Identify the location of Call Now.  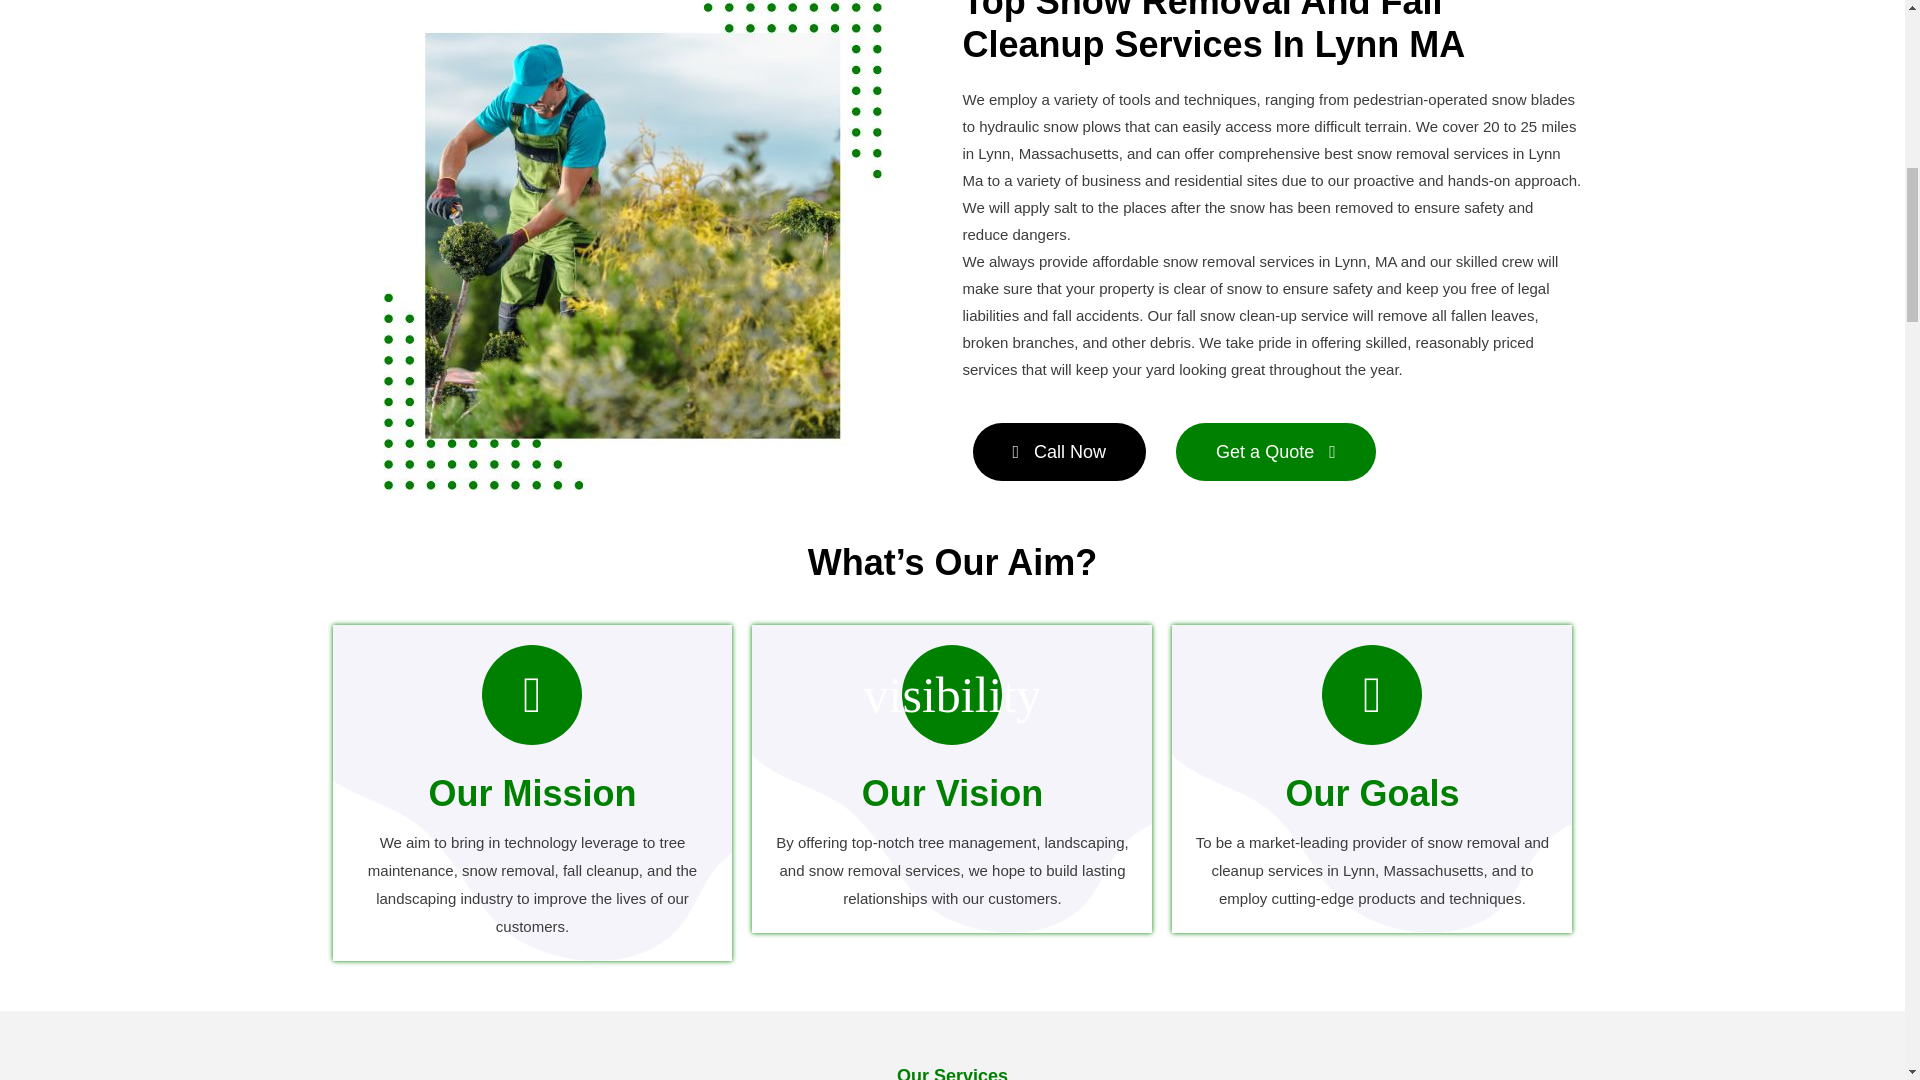
(1058, 452).